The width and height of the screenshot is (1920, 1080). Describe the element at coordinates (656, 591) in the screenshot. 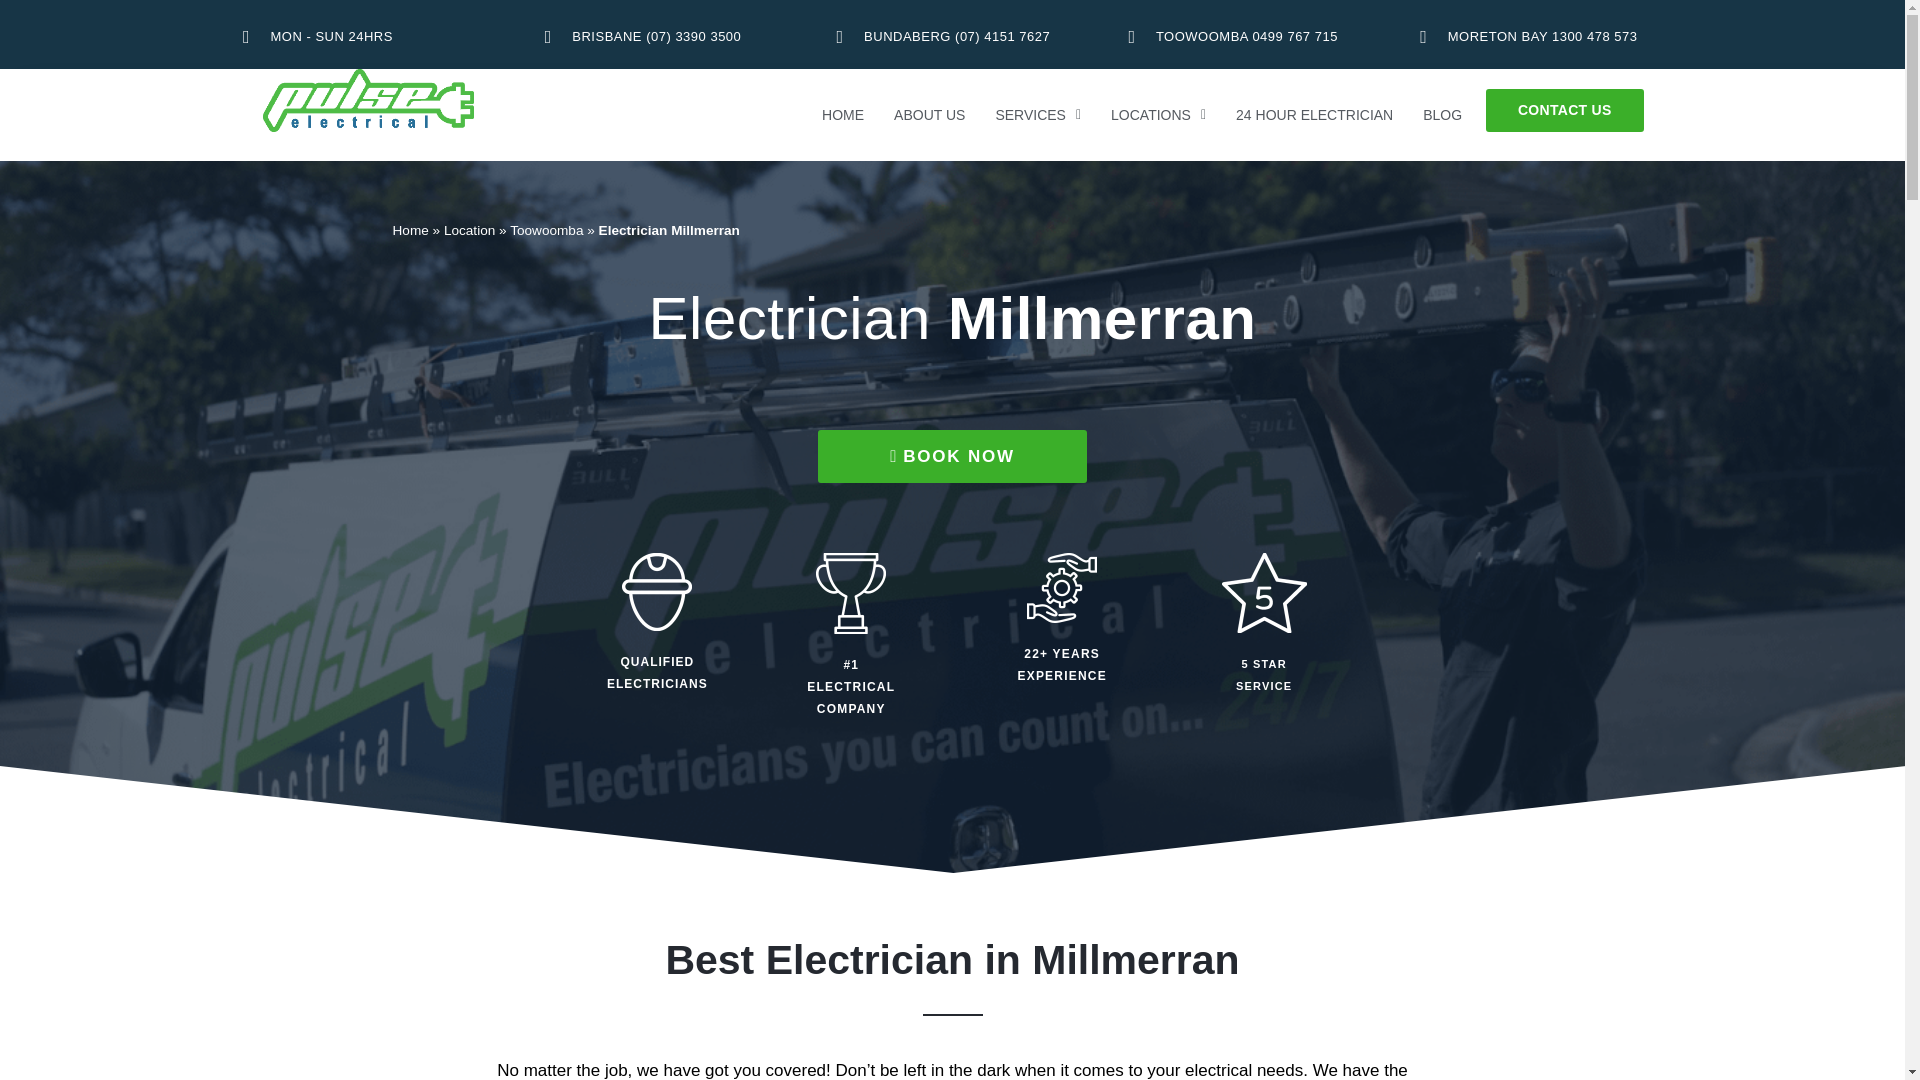

I see `QUALIFIED TRADE PROFFESSIONALS` at that location.